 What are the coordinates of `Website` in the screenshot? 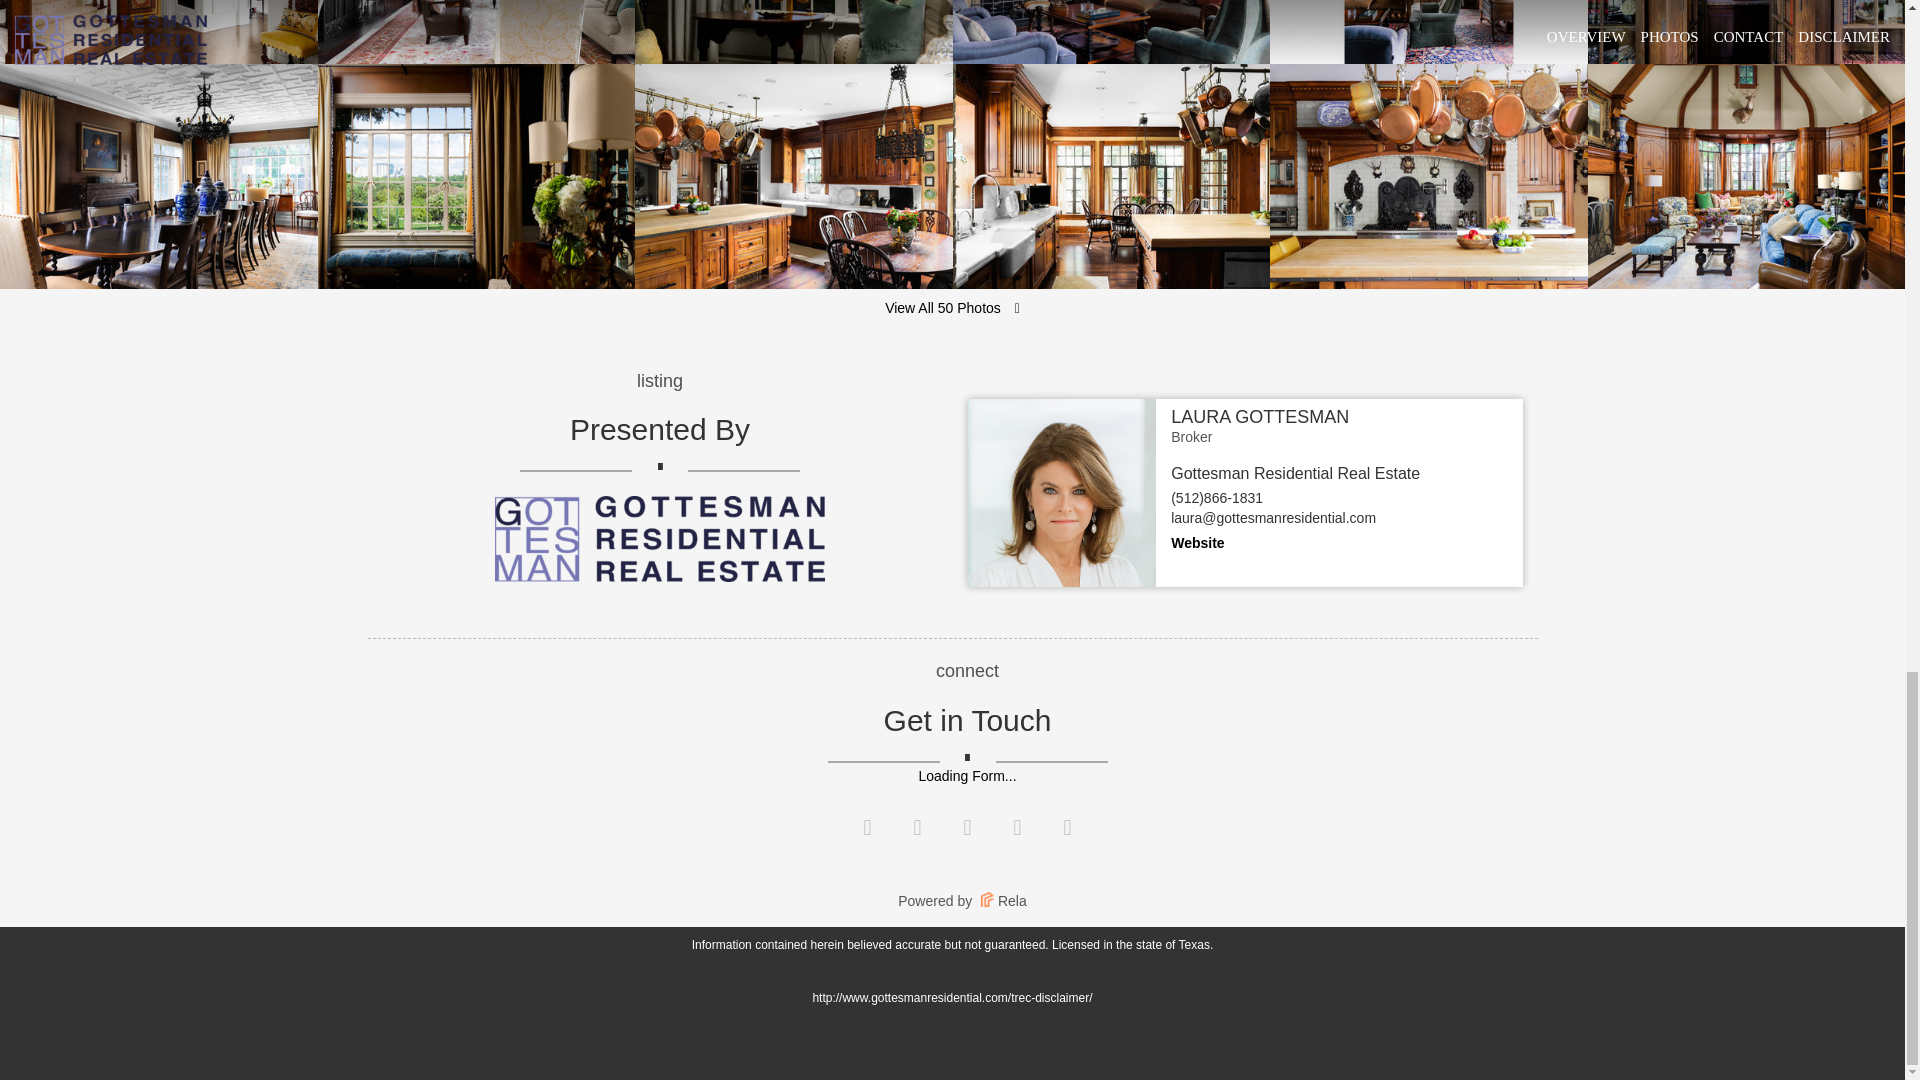 It's located at (1198, 542).